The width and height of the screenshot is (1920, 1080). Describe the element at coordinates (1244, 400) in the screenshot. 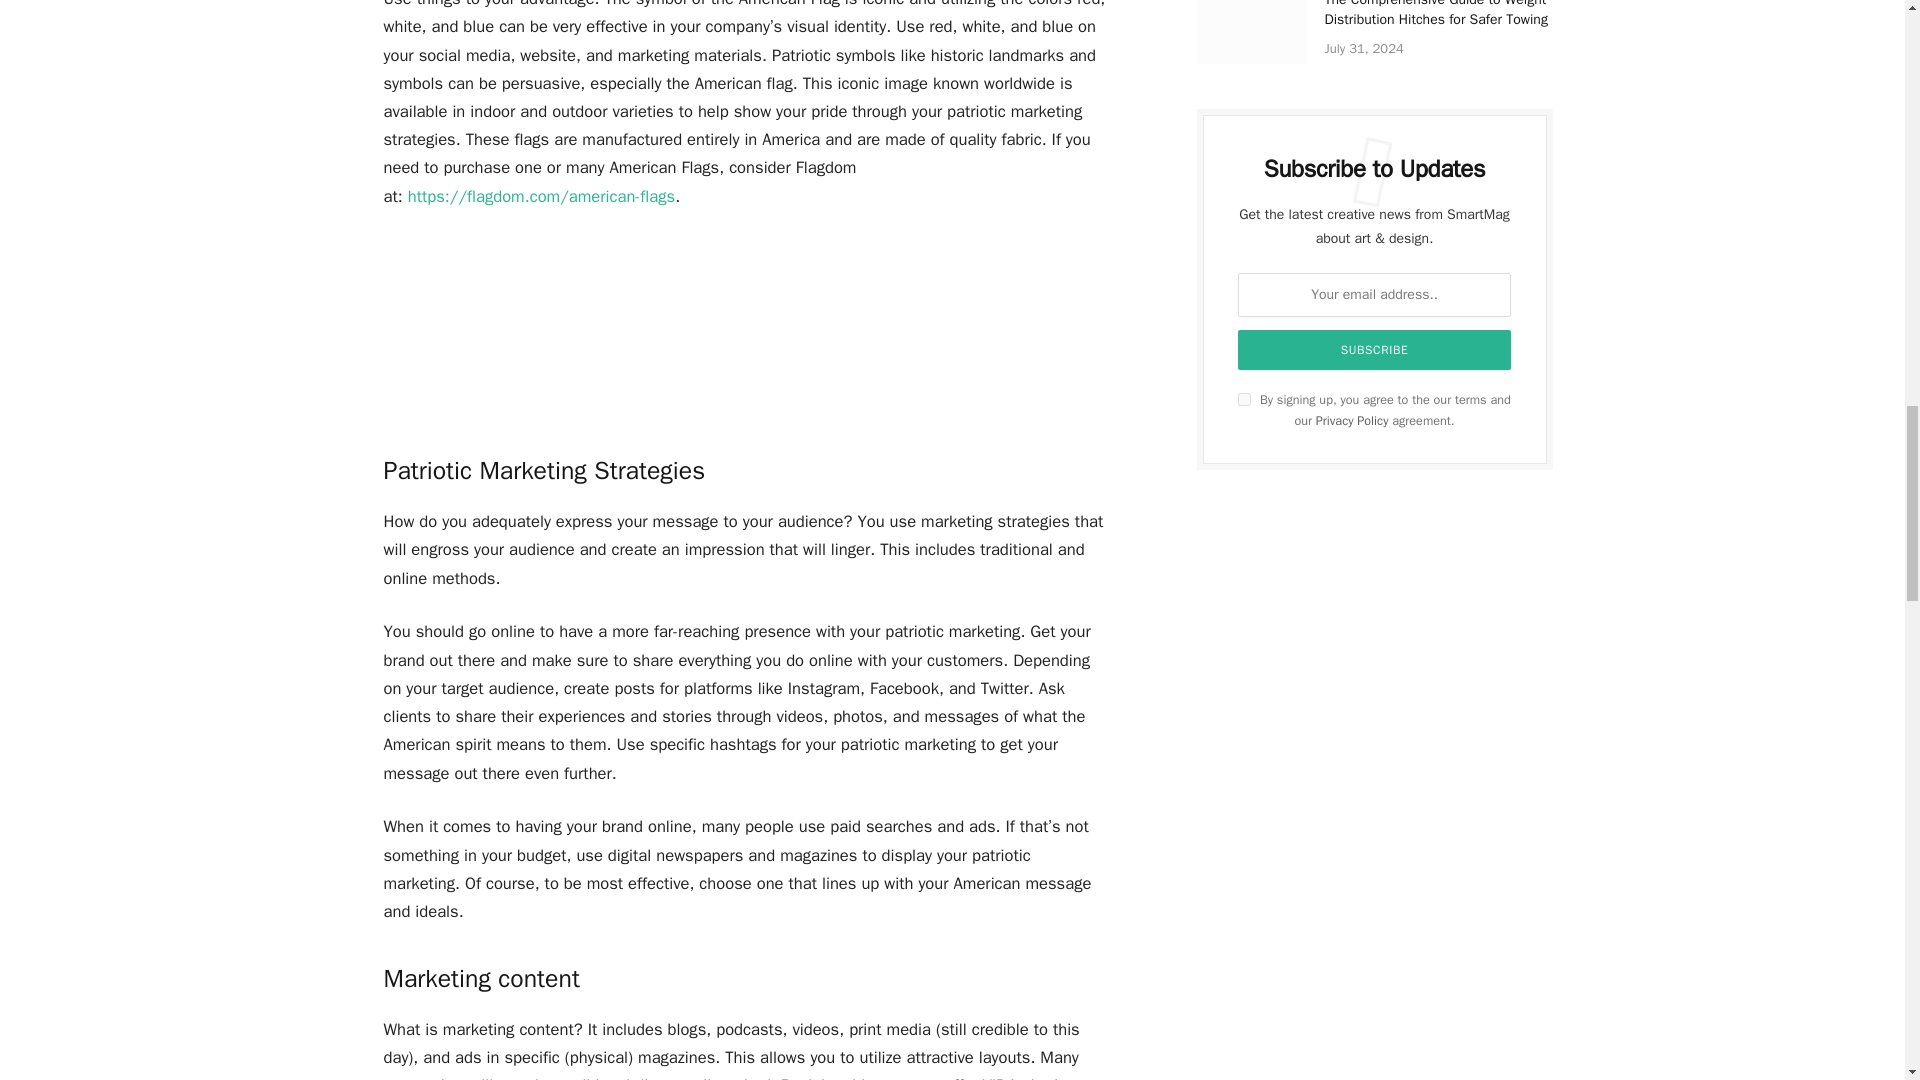

I see `on` at that location.